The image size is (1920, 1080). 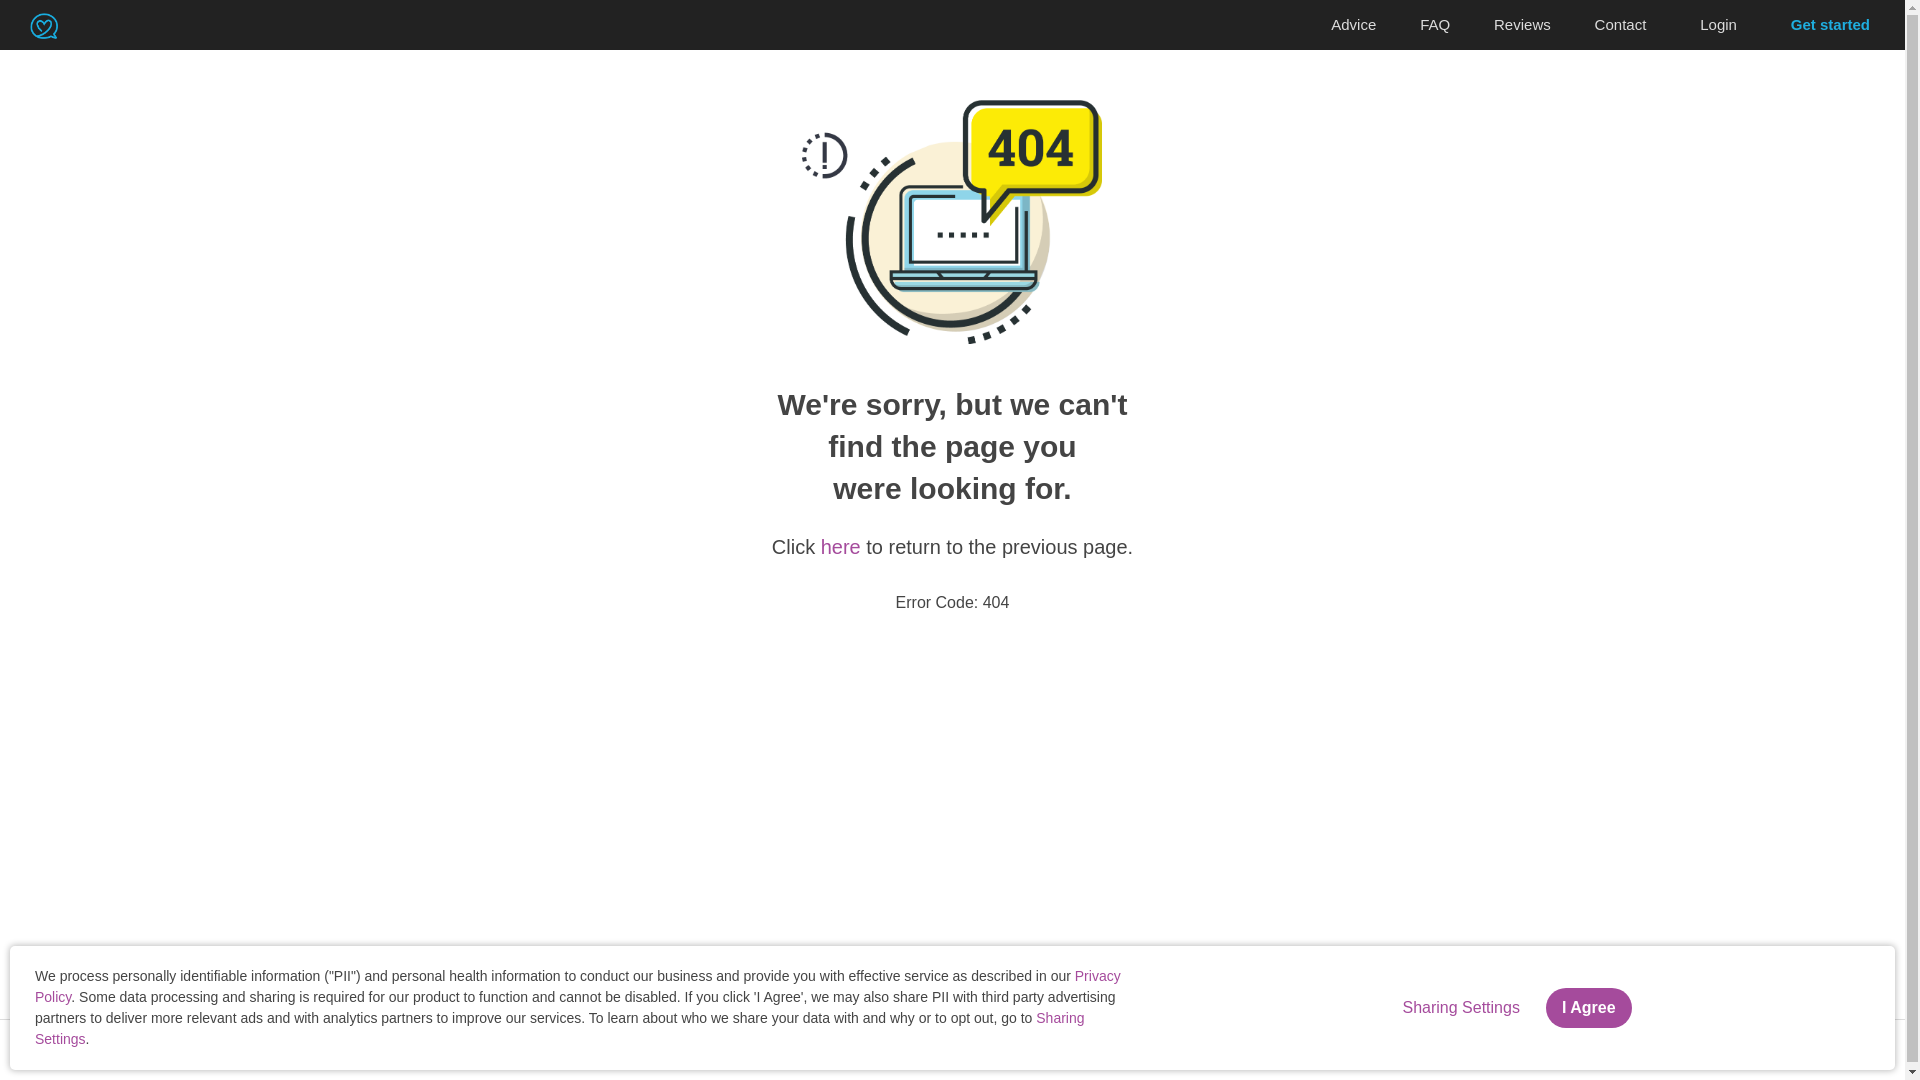 I want to click on Contact, so click(x=1620, y=25).